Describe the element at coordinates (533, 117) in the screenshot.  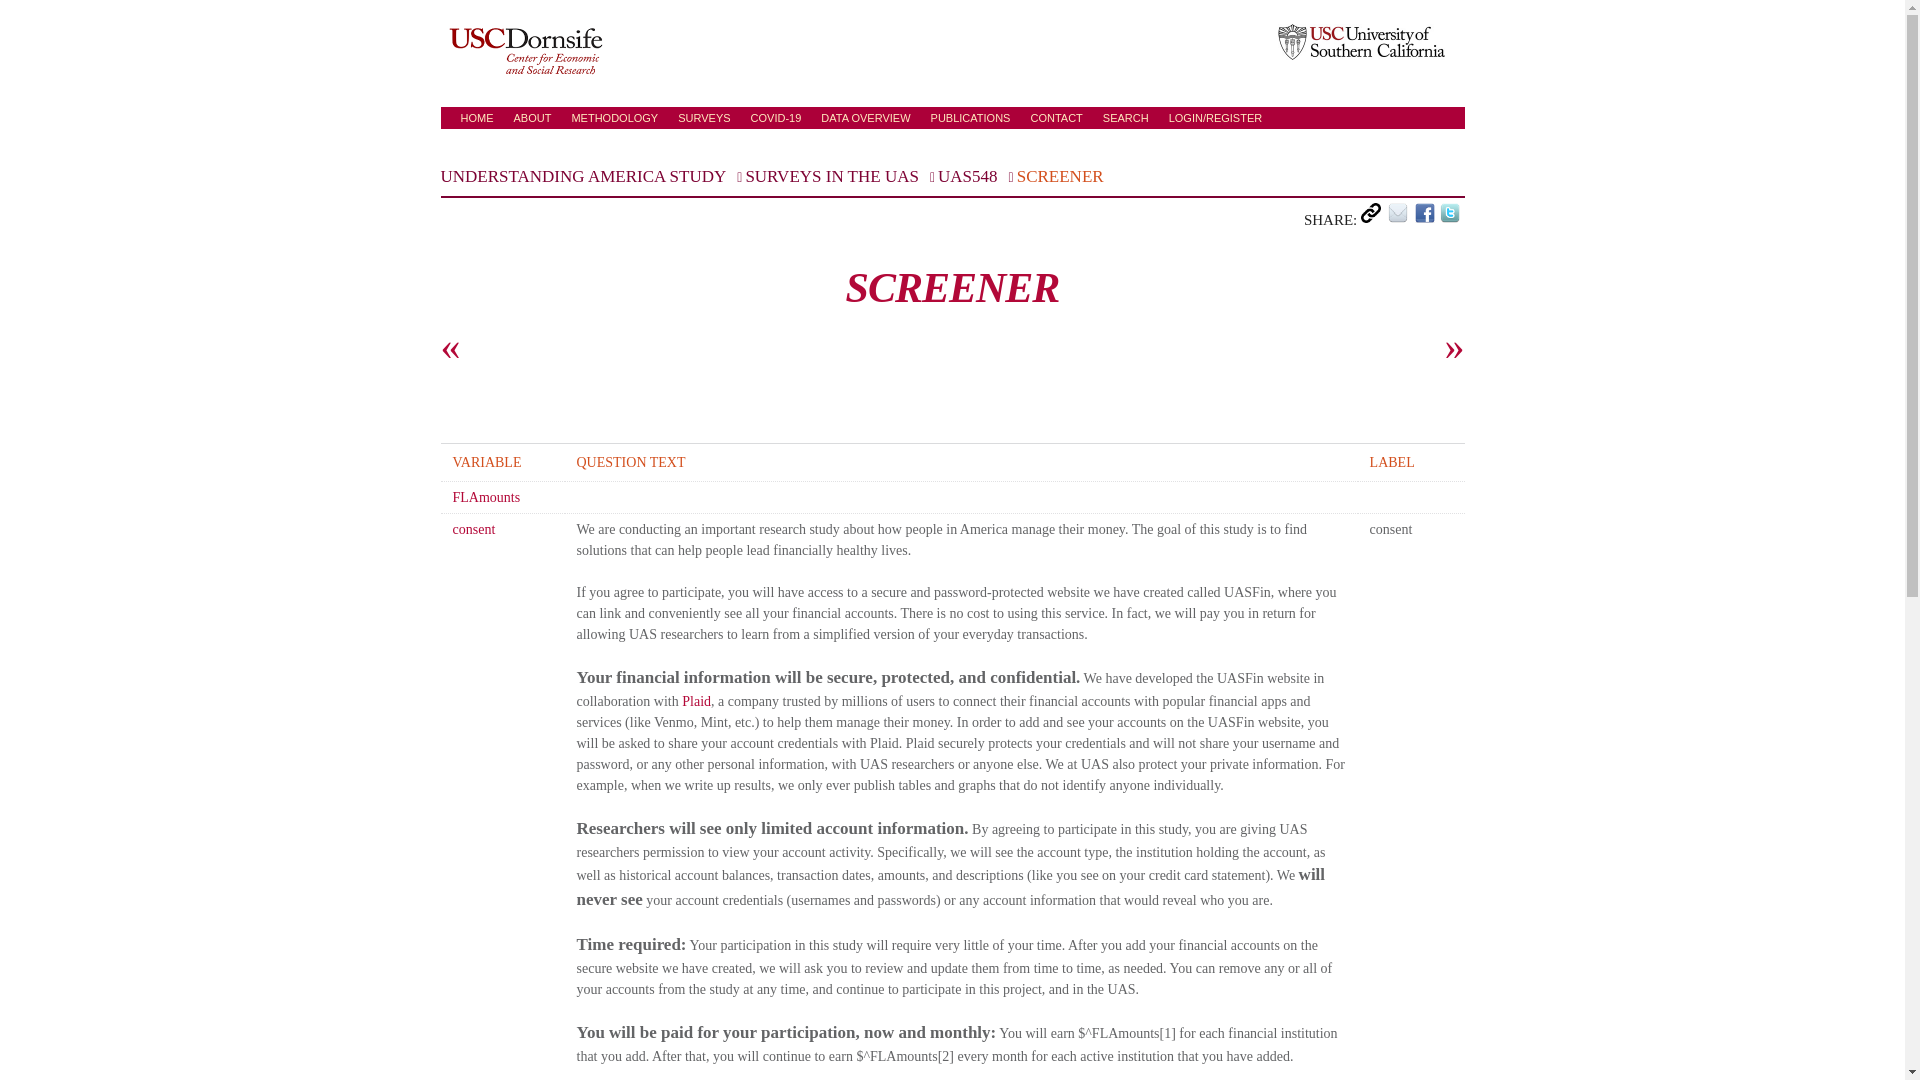
I see `ABOUT` at that location.